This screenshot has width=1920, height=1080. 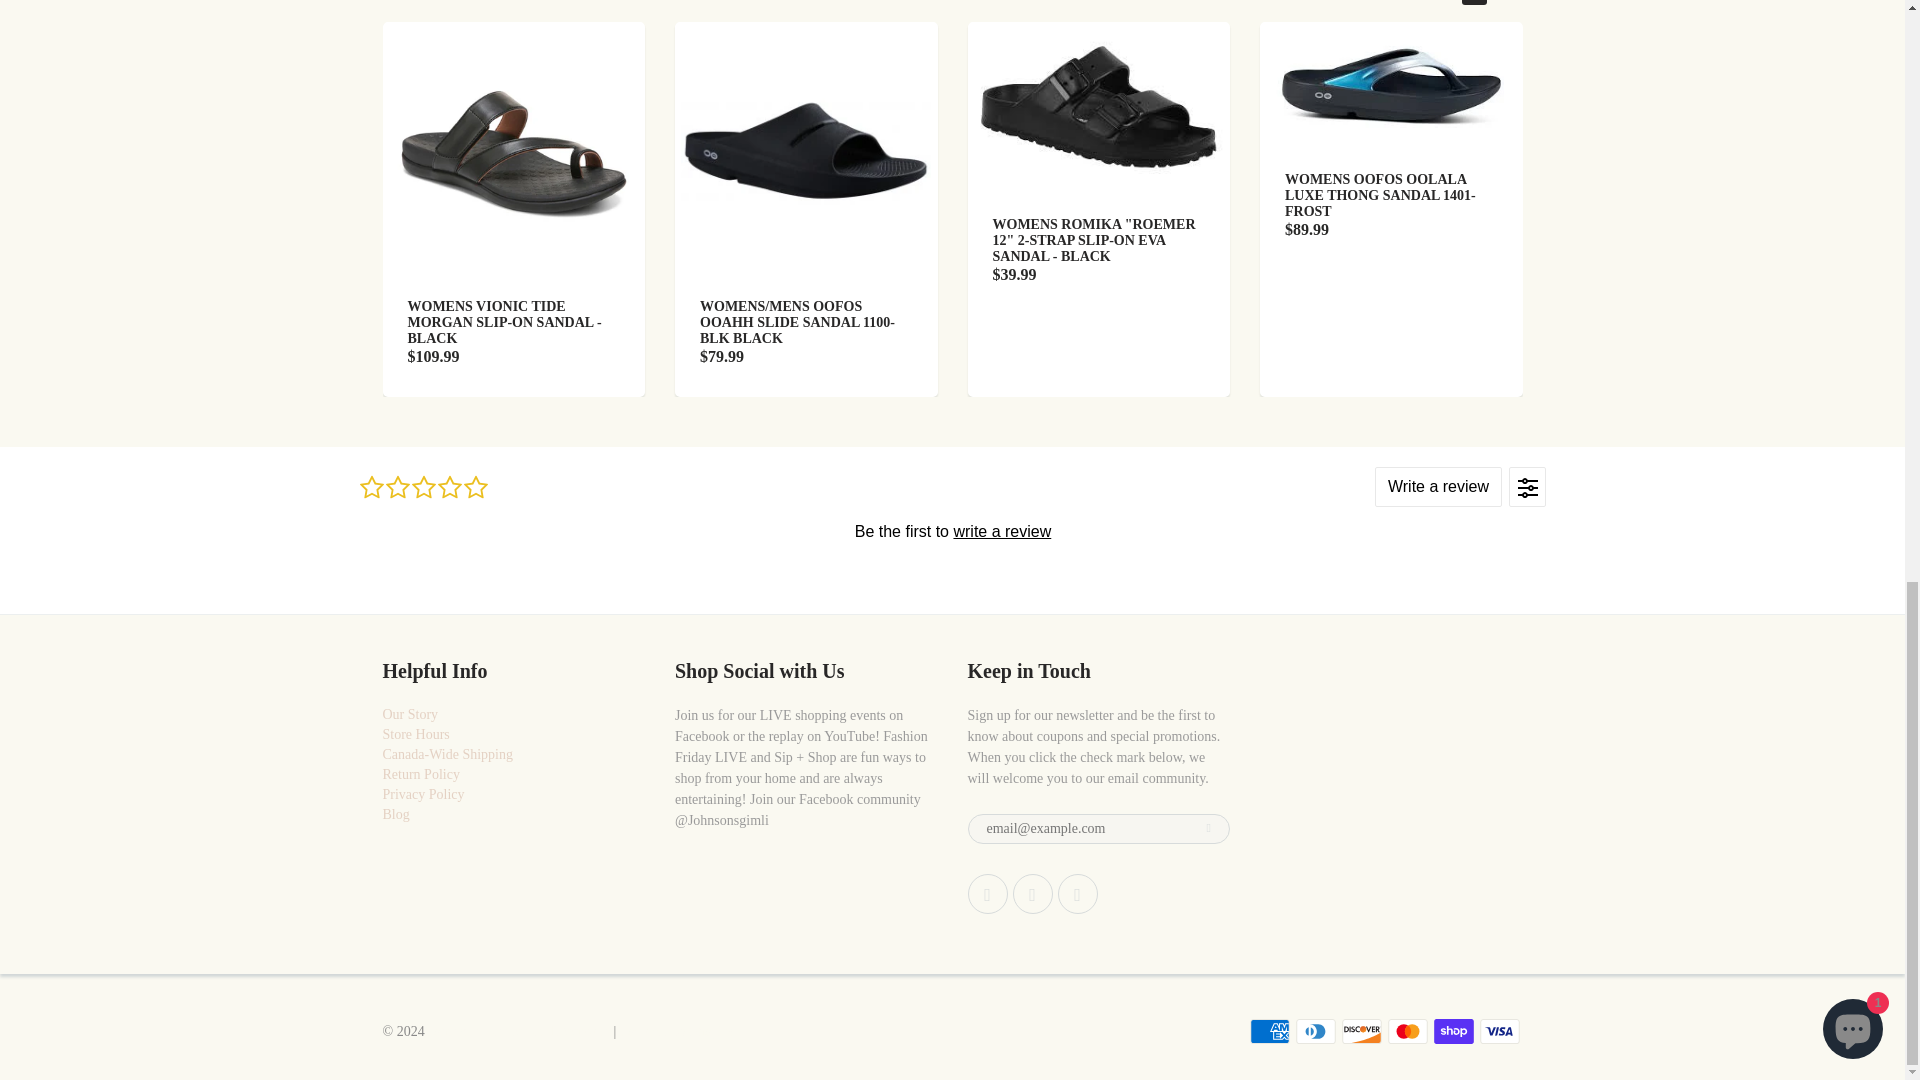 I want to click on Discover, so click(x=1362, y=1032).